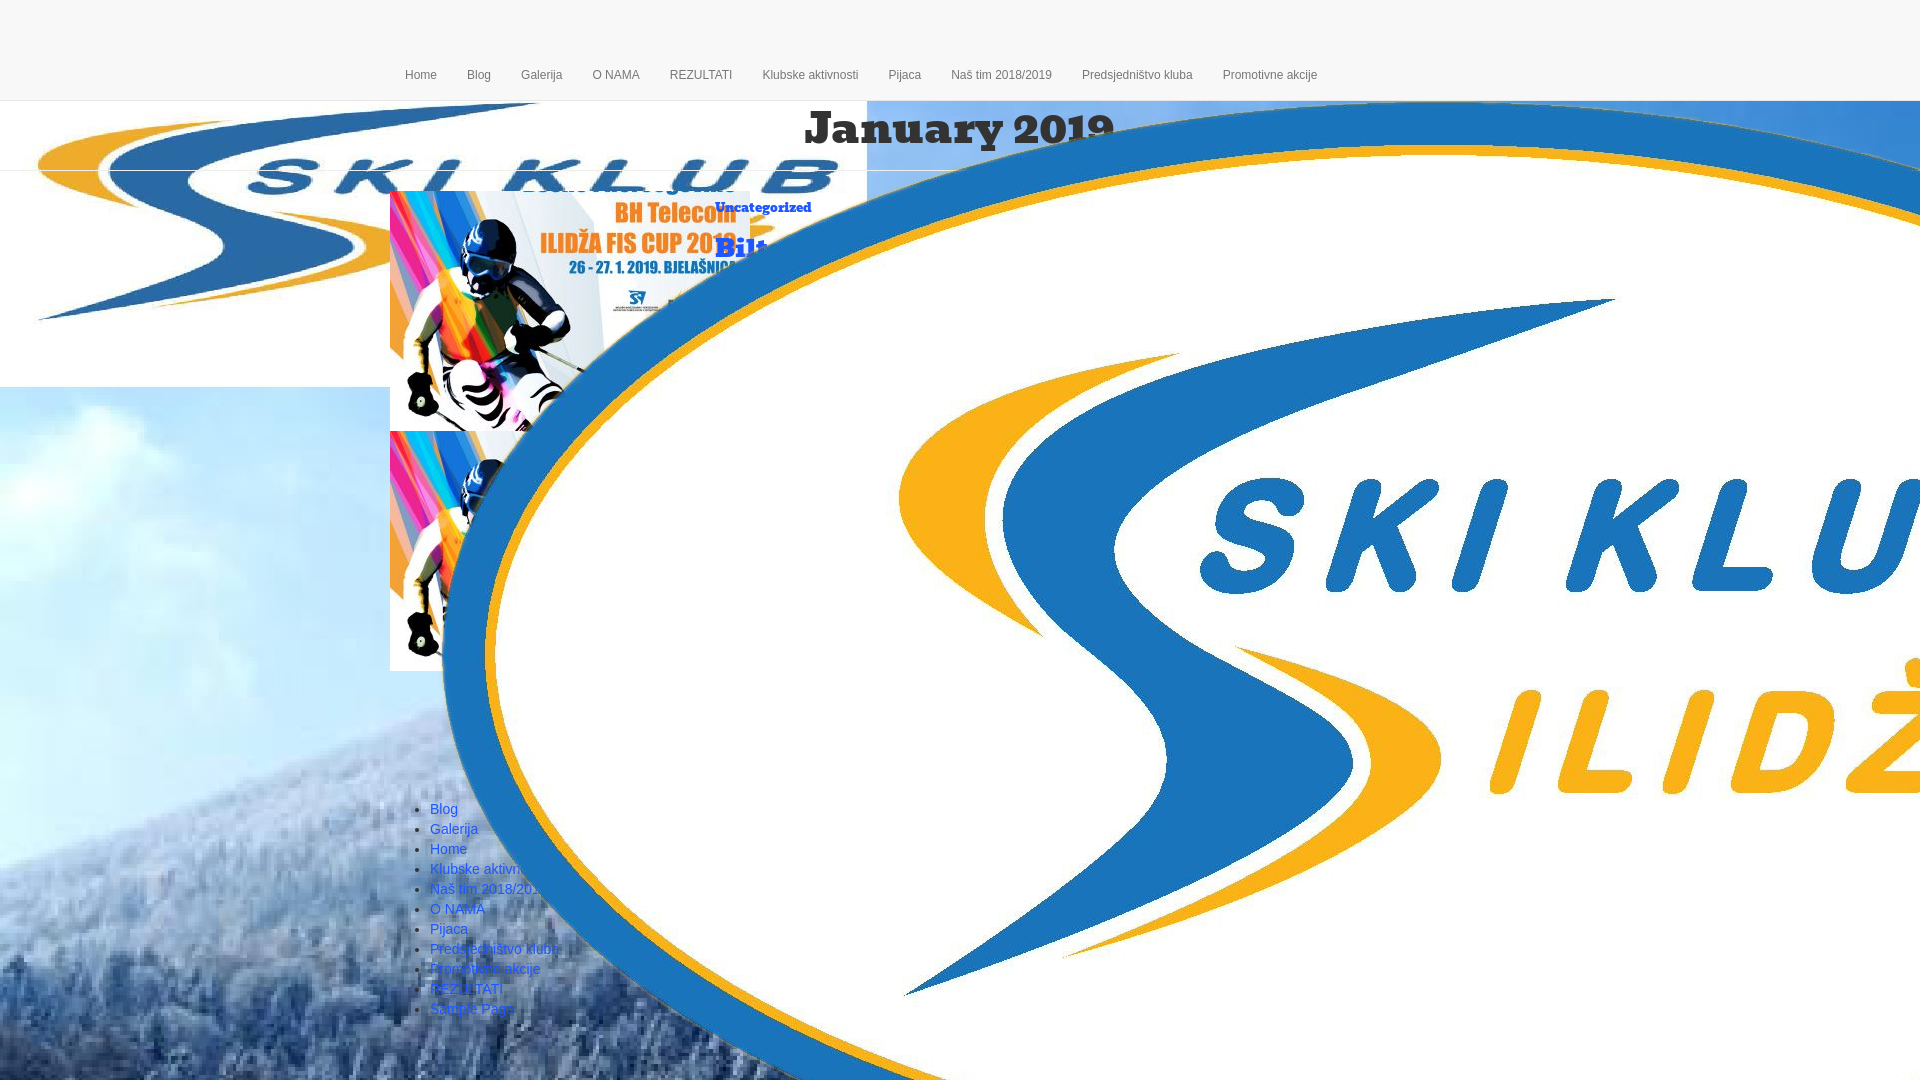  What do you see at coordinates (421, 75) in the screenshot?
I see `Home` at bounding box center [421, 75].